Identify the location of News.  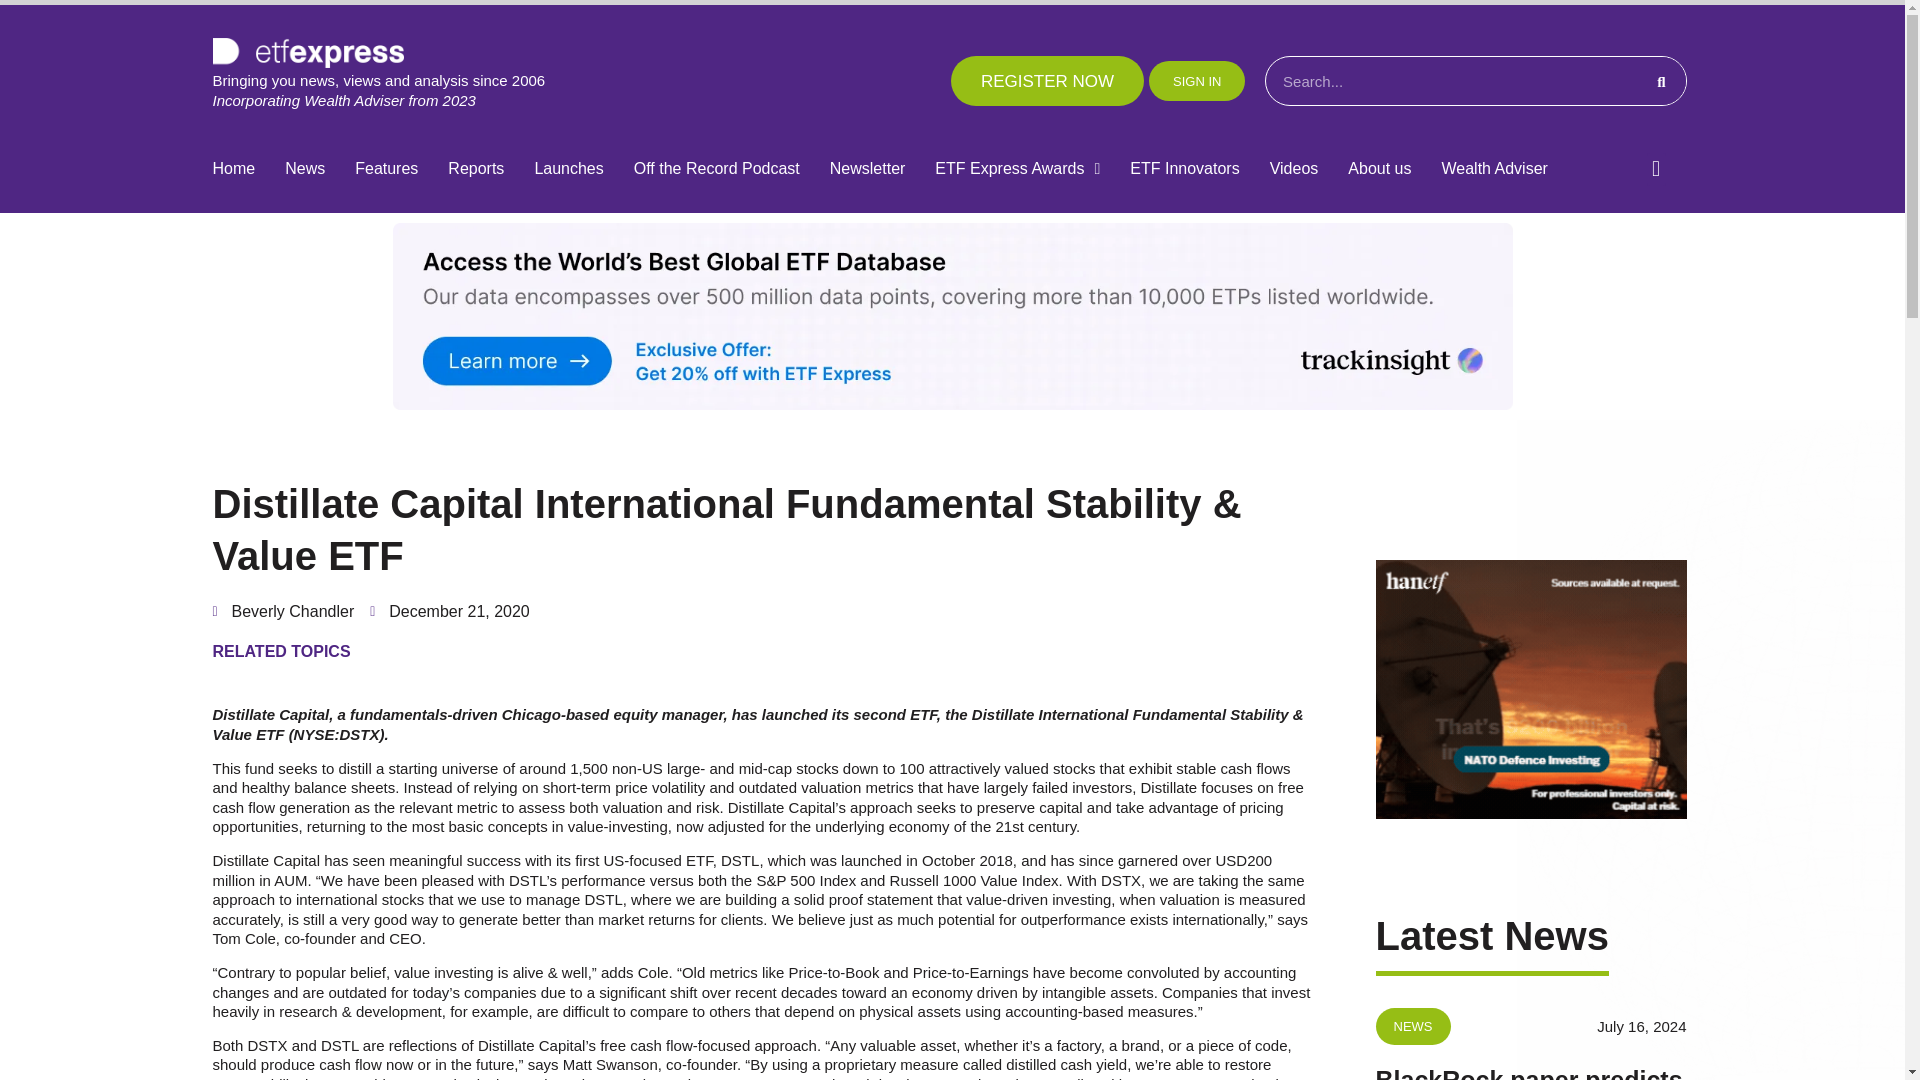
(304, 169).